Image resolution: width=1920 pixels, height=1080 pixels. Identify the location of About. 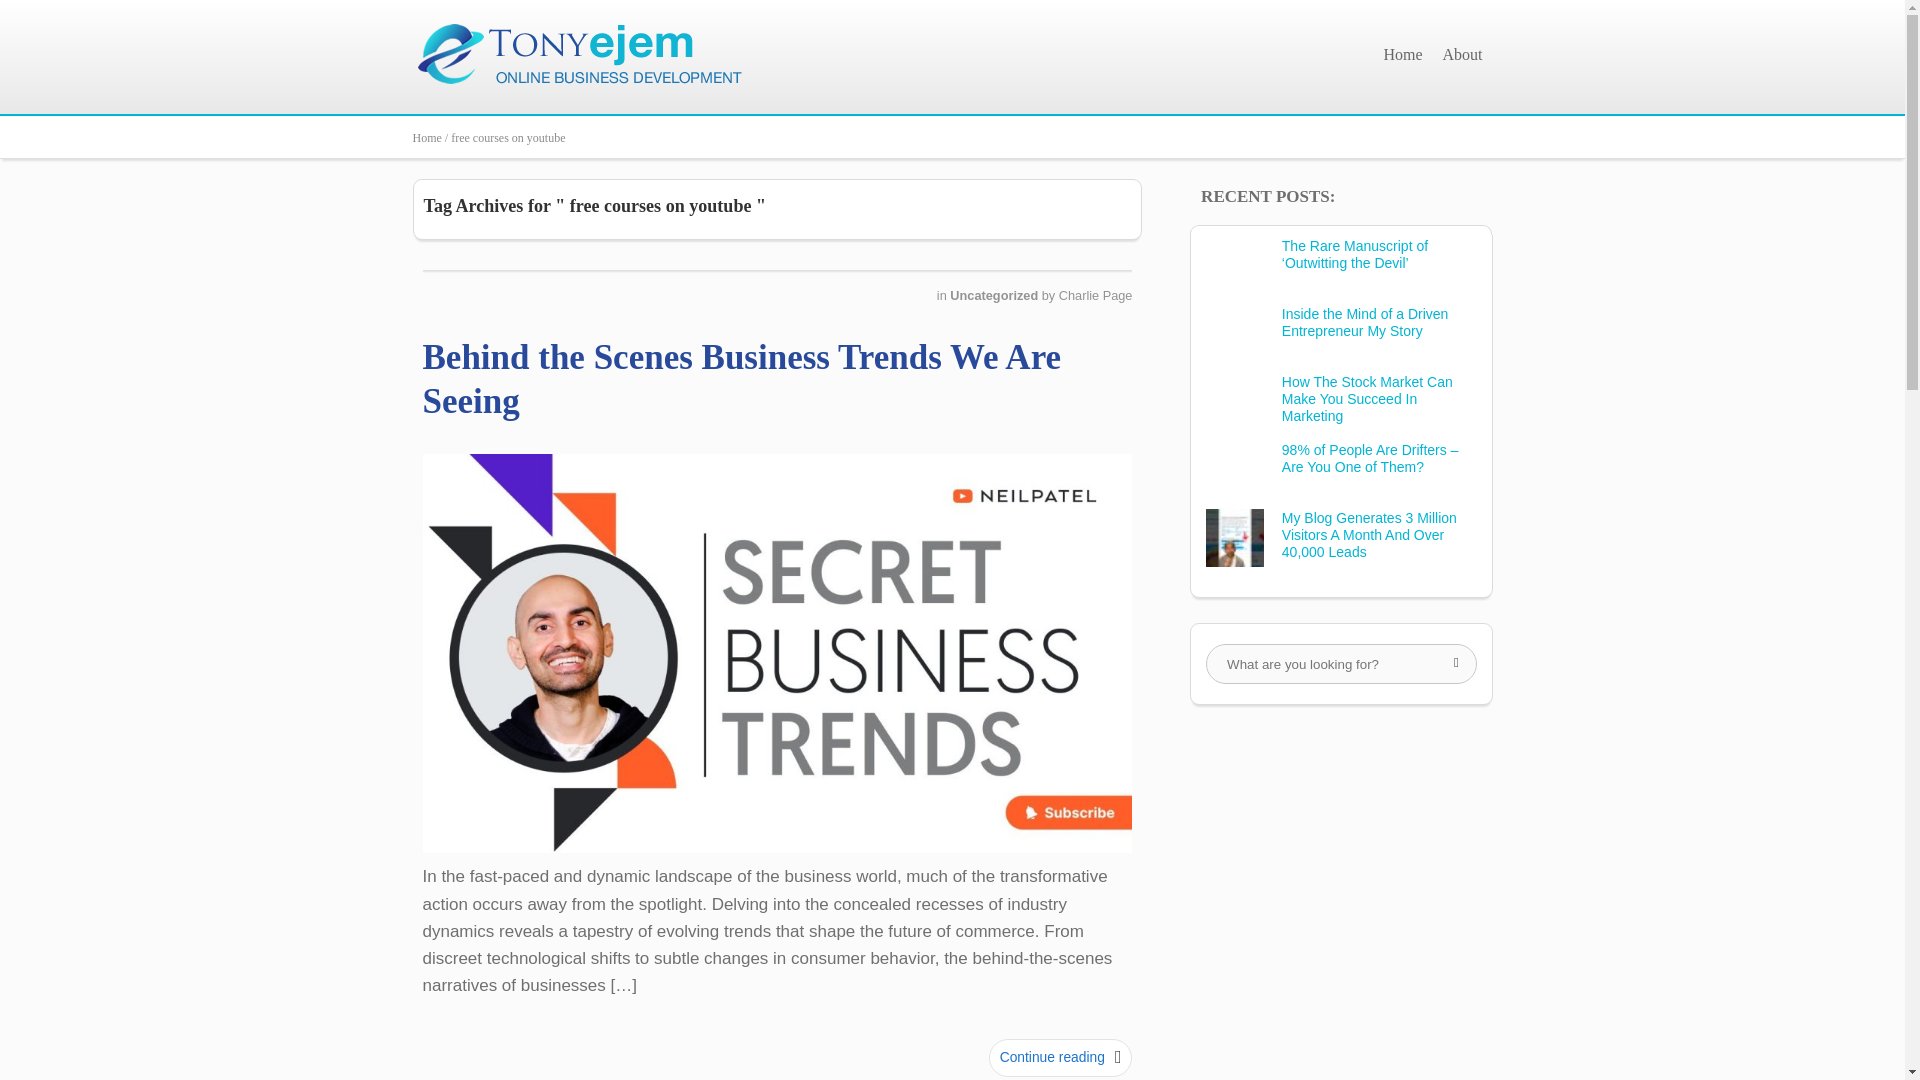
(1462, 54).